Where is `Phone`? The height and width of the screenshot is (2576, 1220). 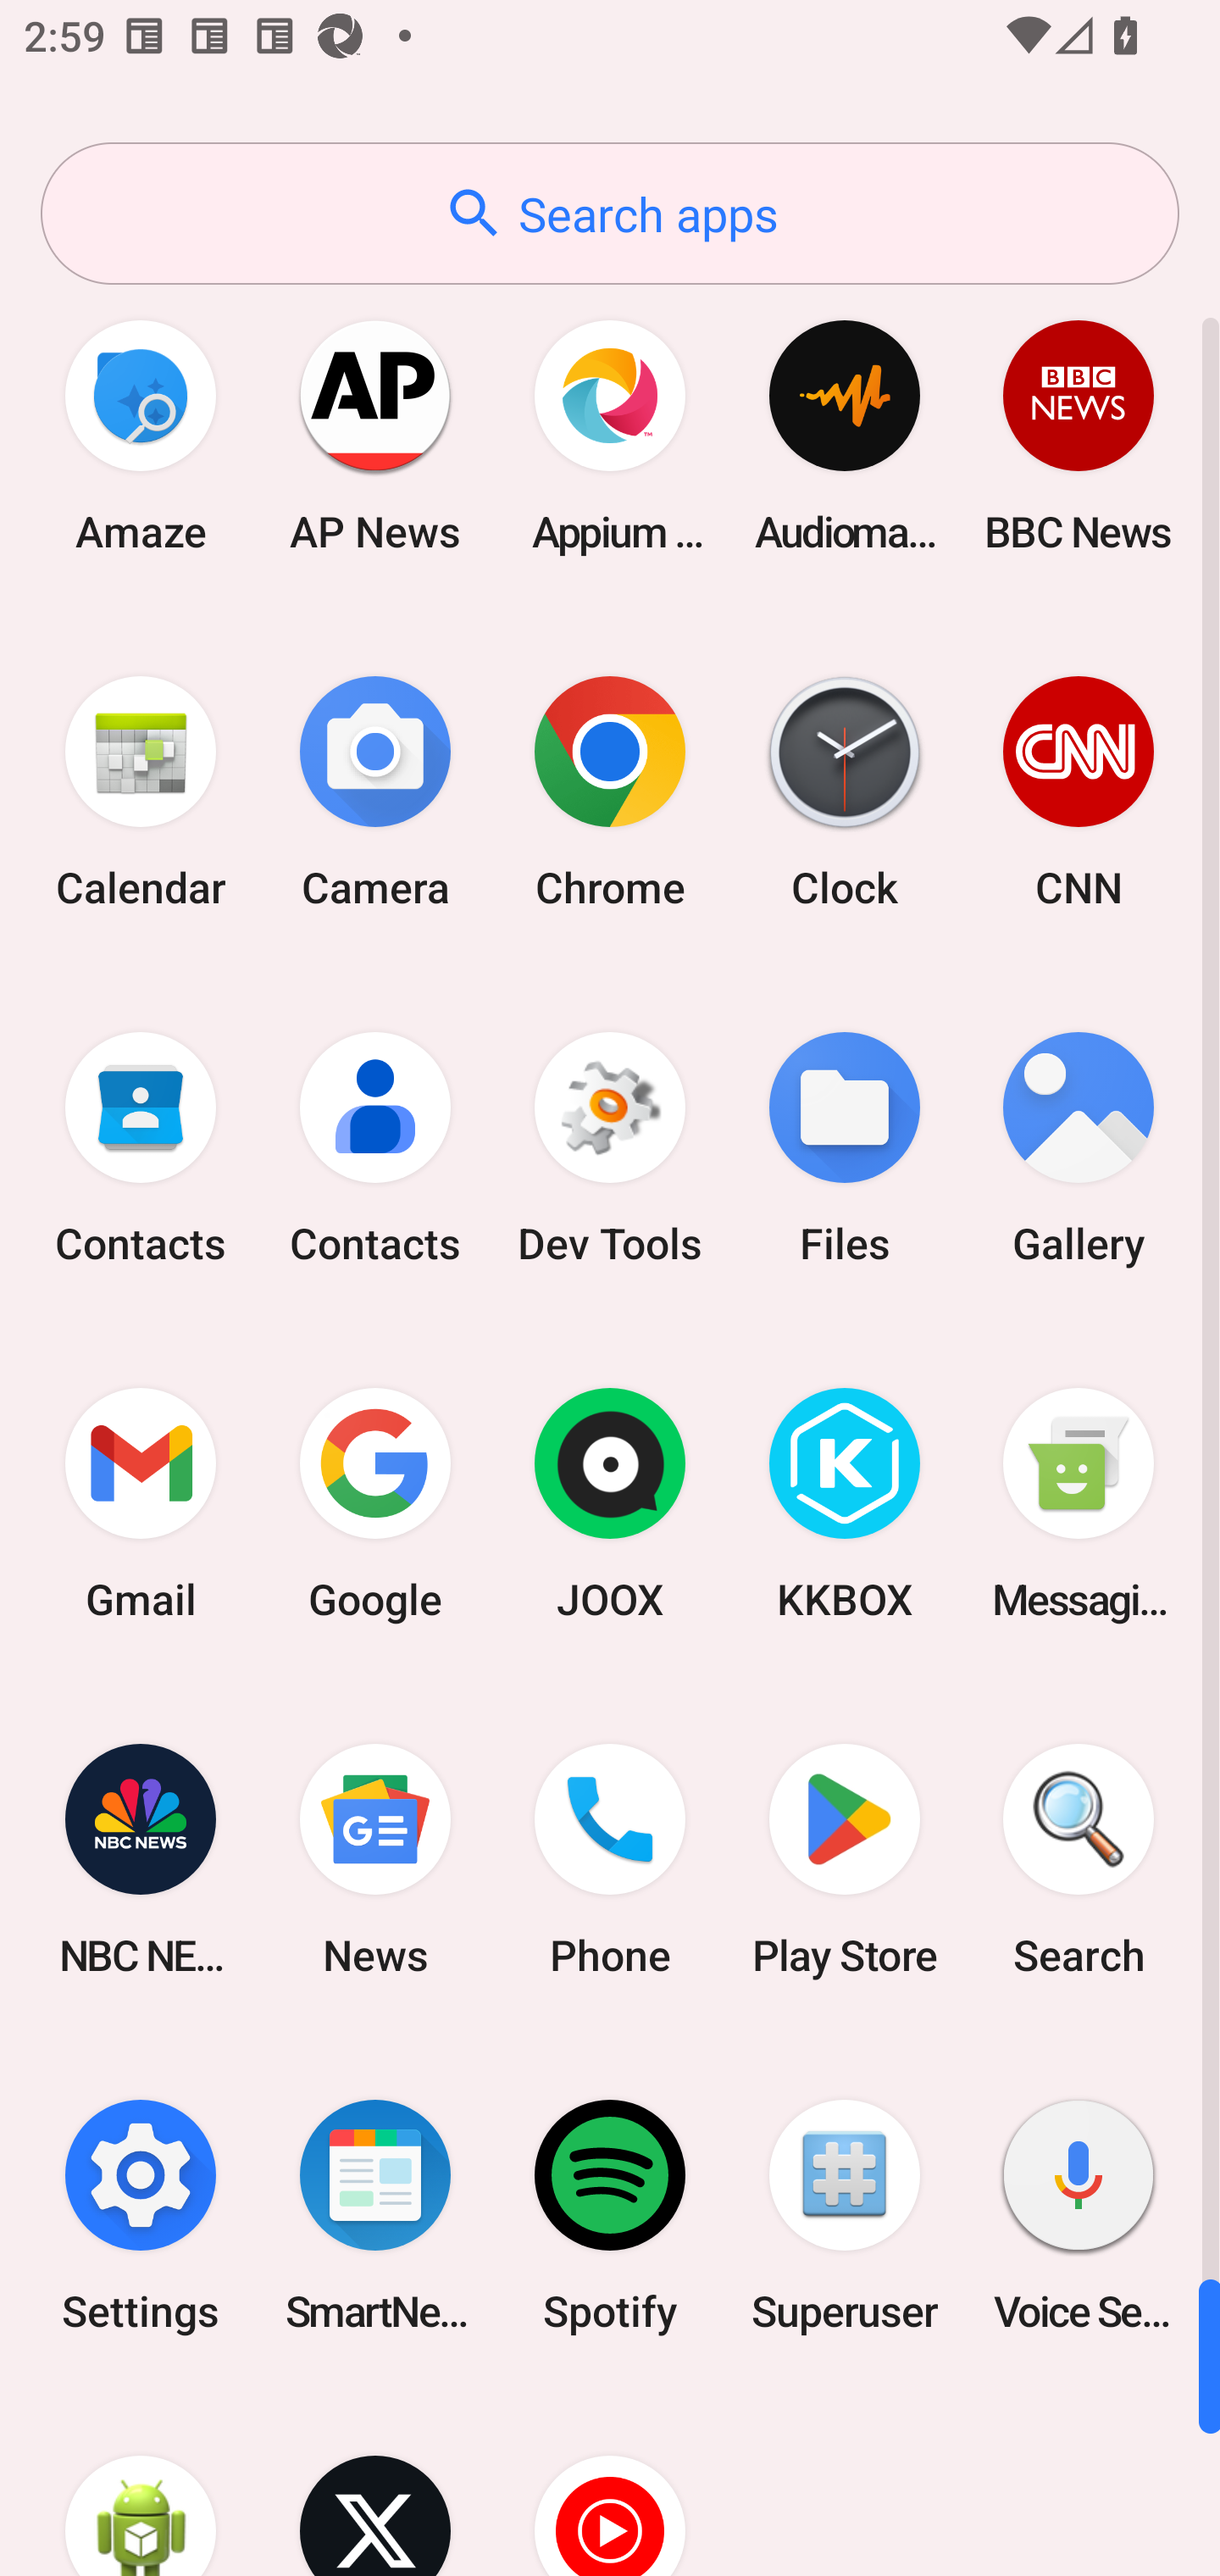
Phone is located at coordinates (610, 1859).